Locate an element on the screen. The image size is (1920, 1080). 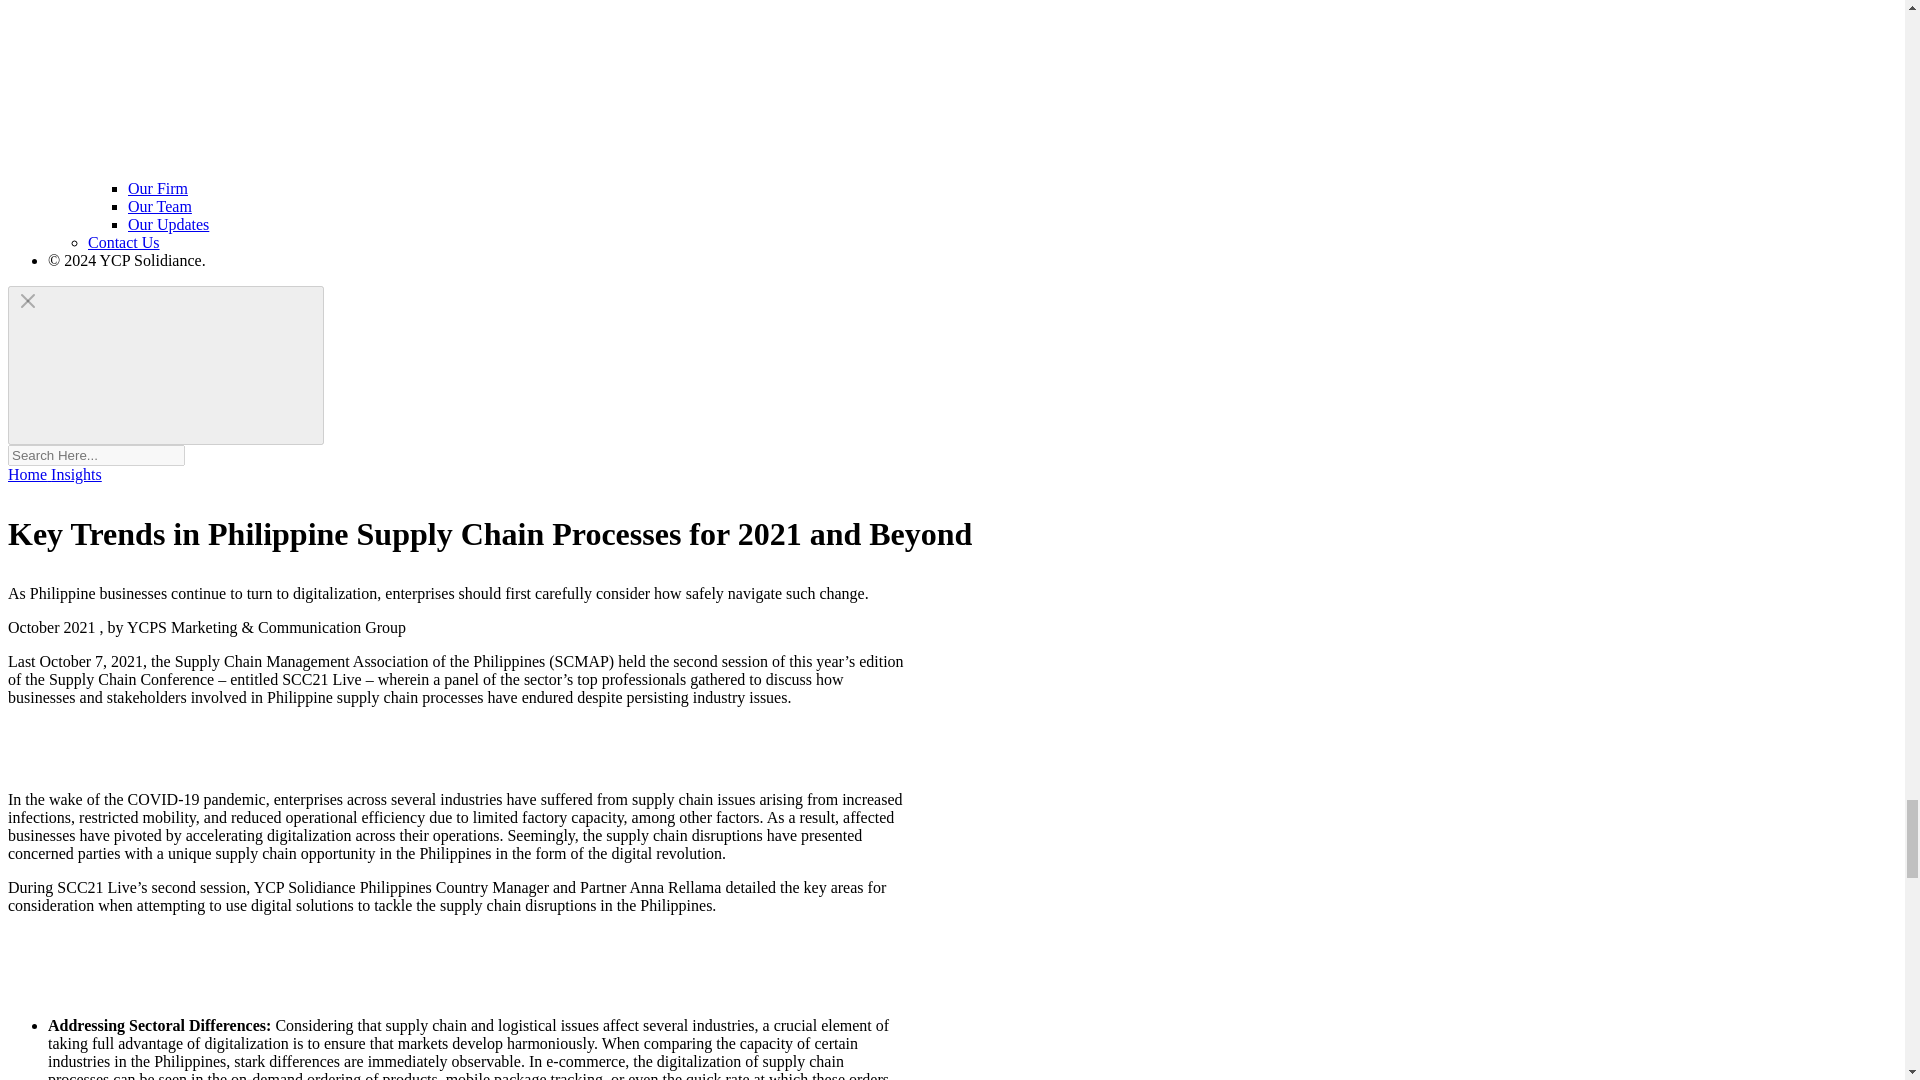
Our Firm is located at coordinates (158, 188).